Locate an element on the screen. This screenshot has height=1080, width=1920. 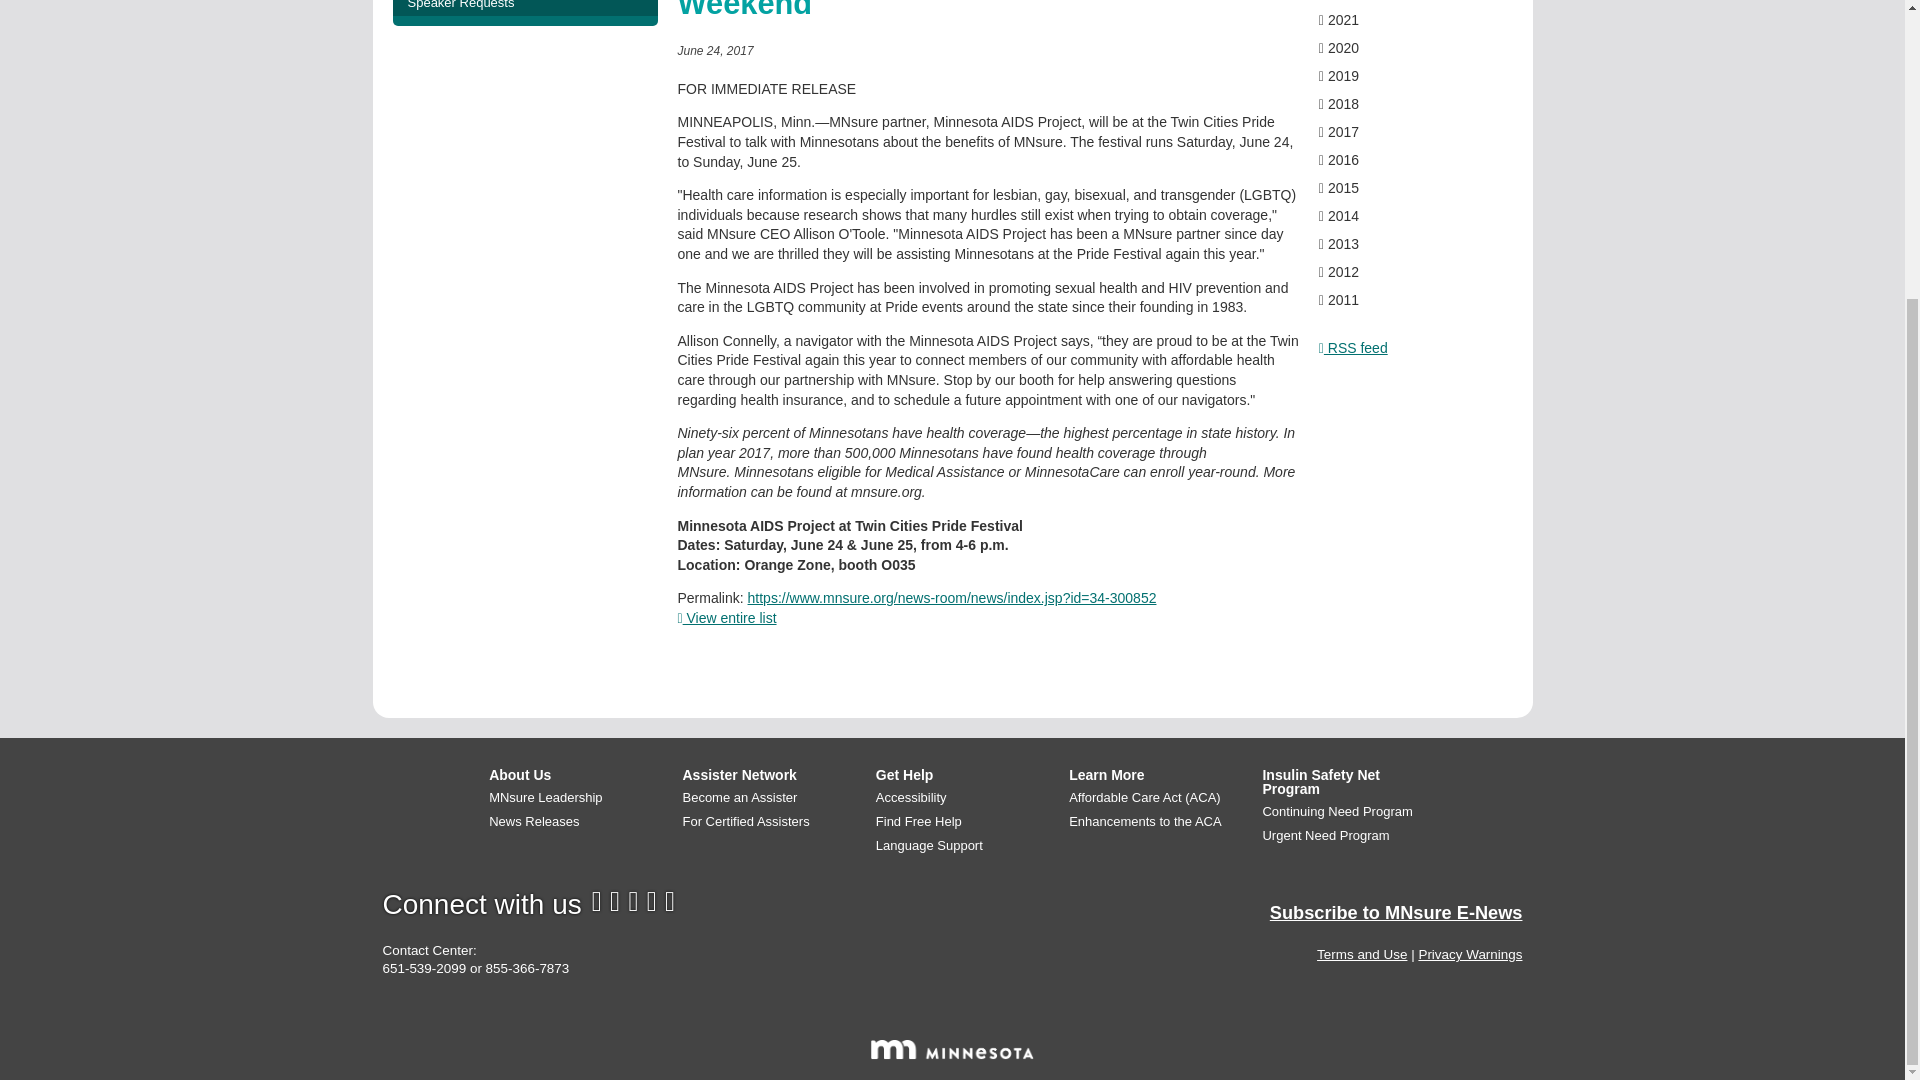
Proudly serving the State of Minnesota is located at coordinates (952, 1050).